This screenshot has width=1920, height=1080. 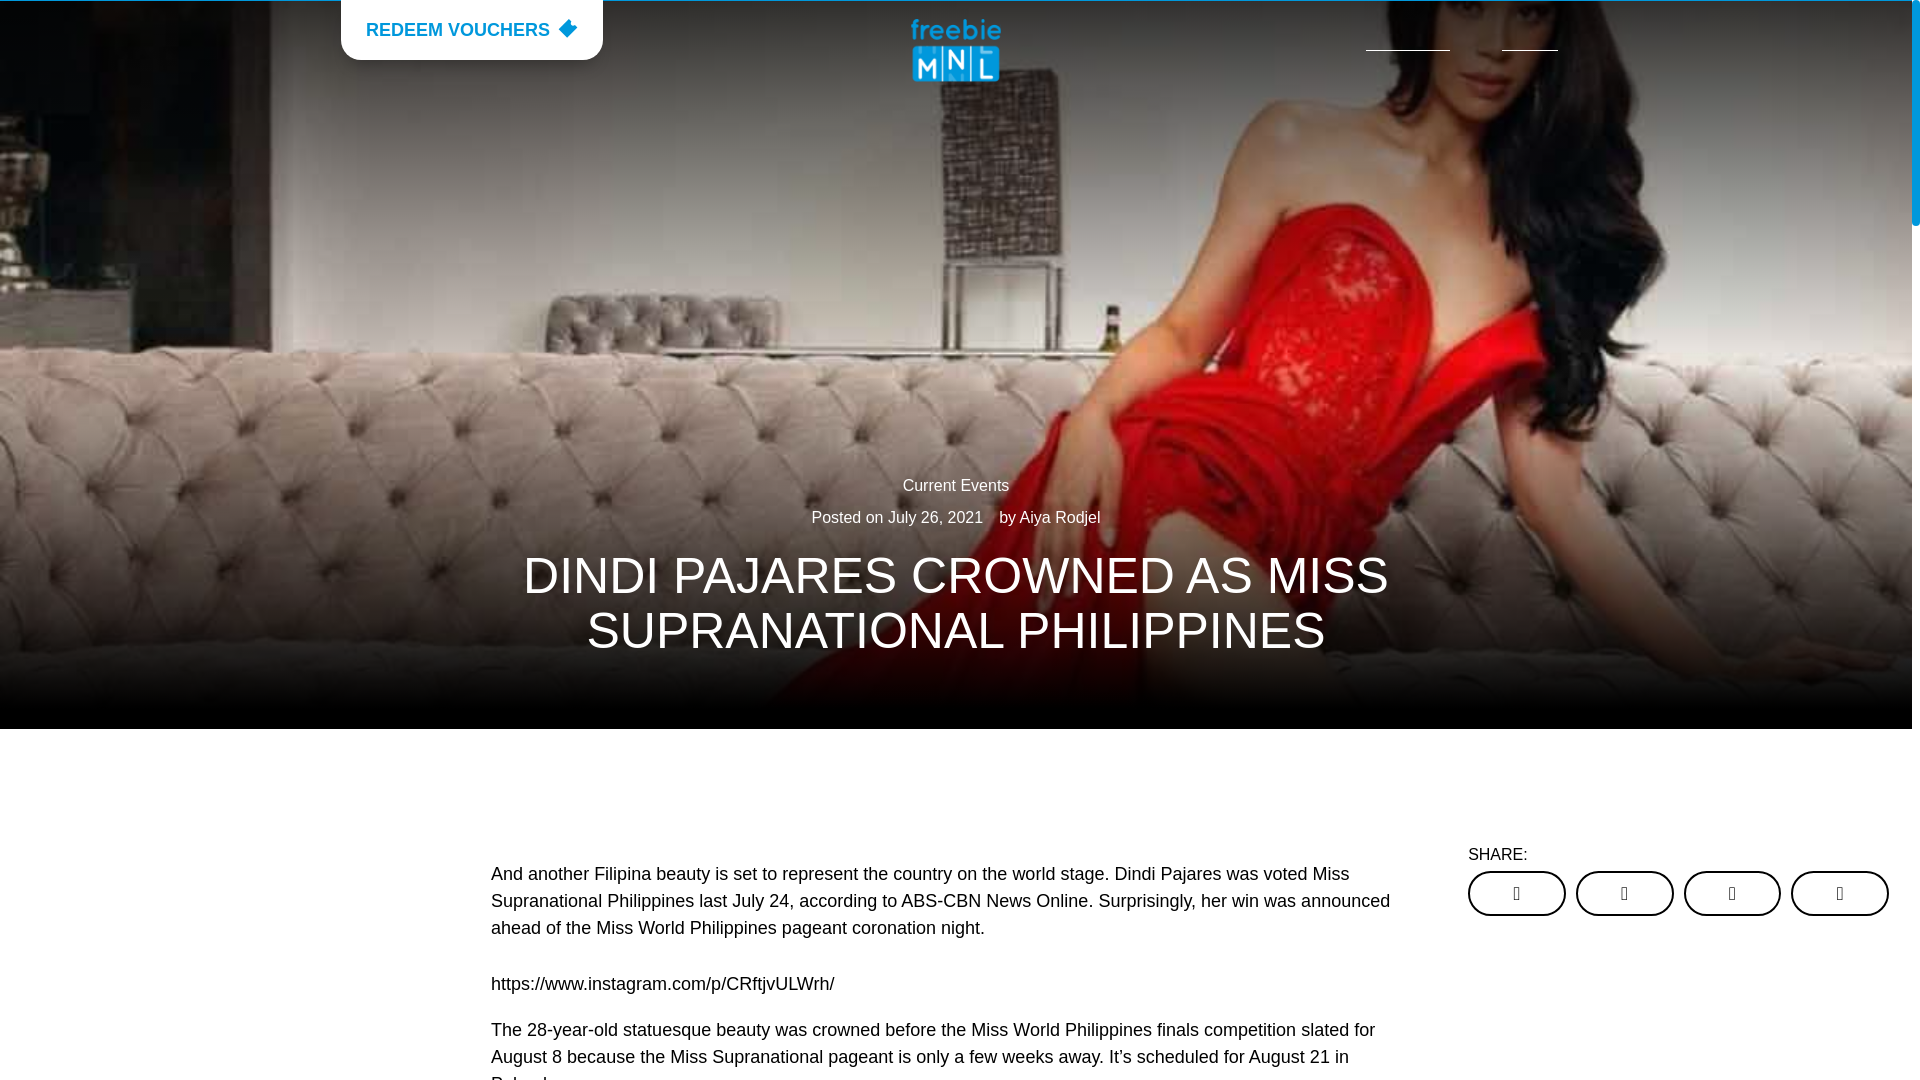 What do you see at coordinates (472, 30) in the screenshot?
I see `REDEEM VOUCHERS` at bounding box center [472, 30].